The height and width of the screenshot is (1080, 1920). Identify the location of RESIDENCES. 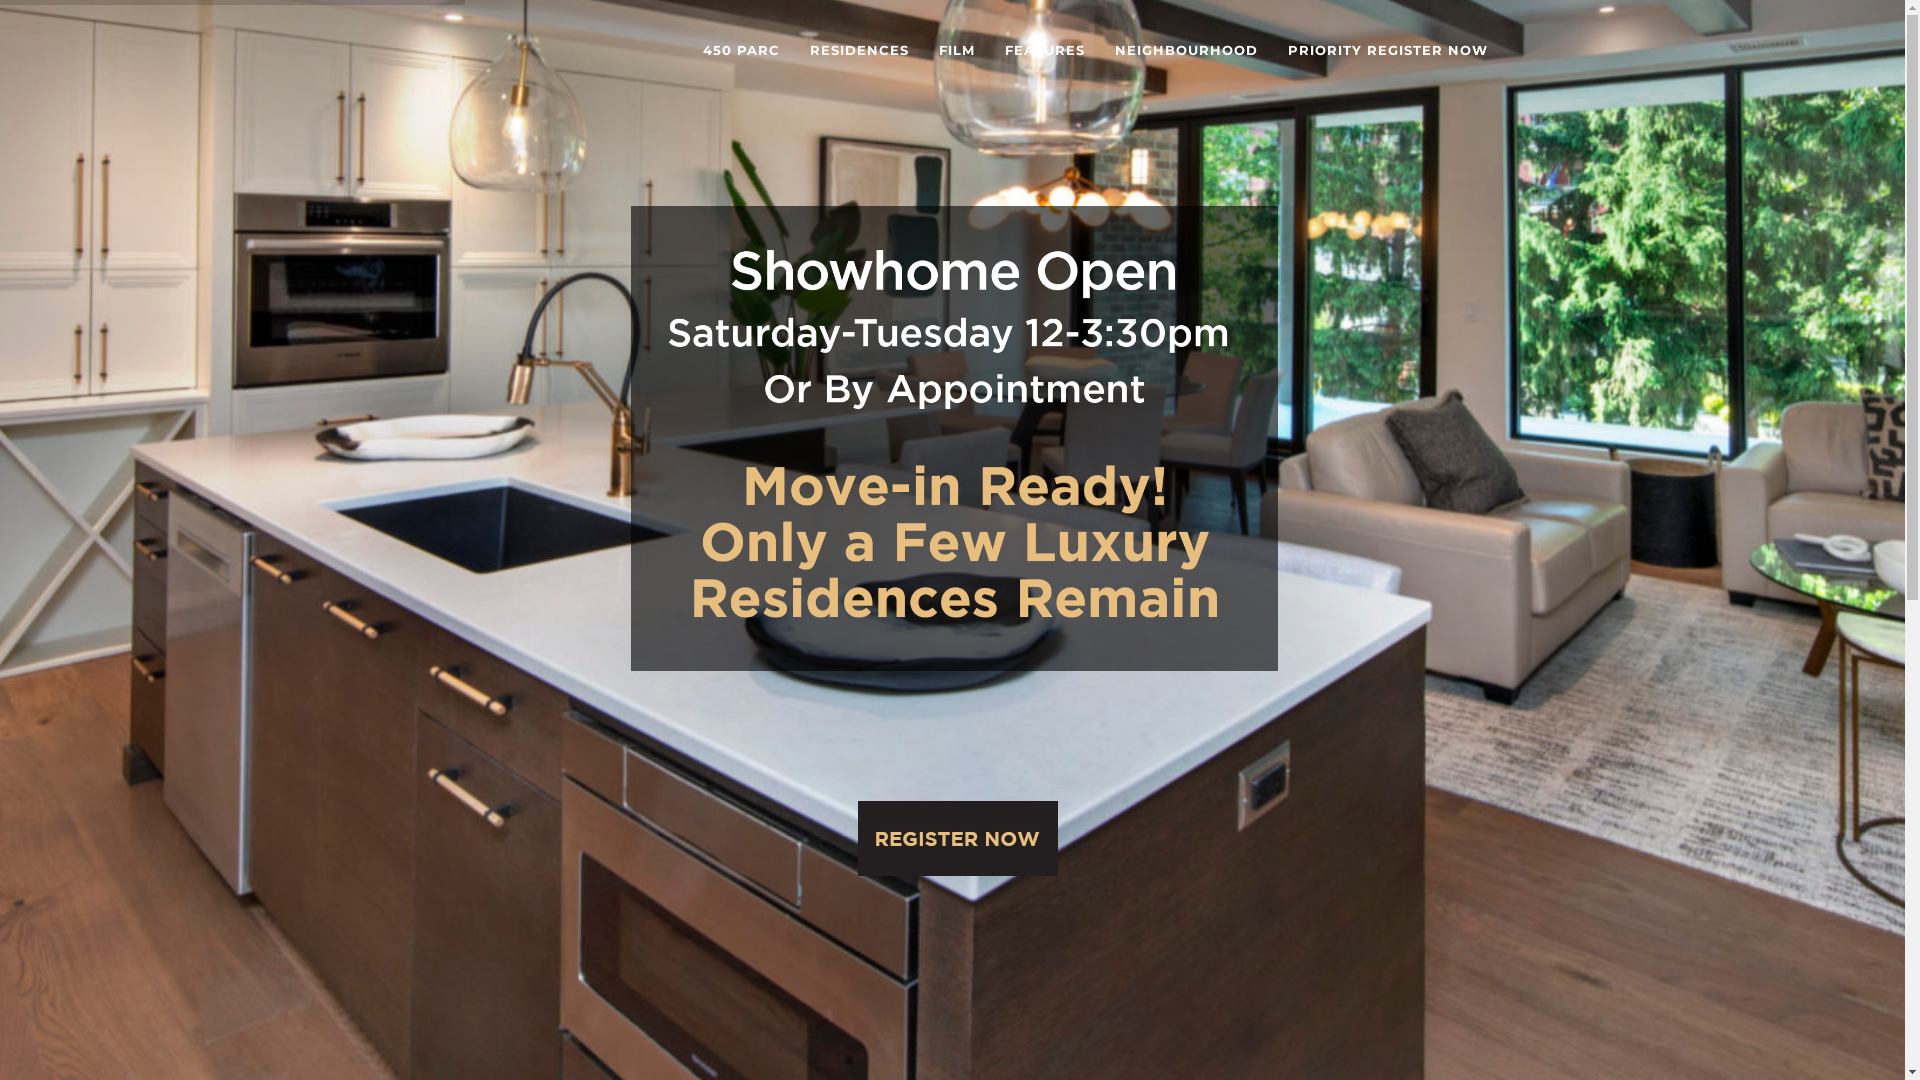
(858, 50).